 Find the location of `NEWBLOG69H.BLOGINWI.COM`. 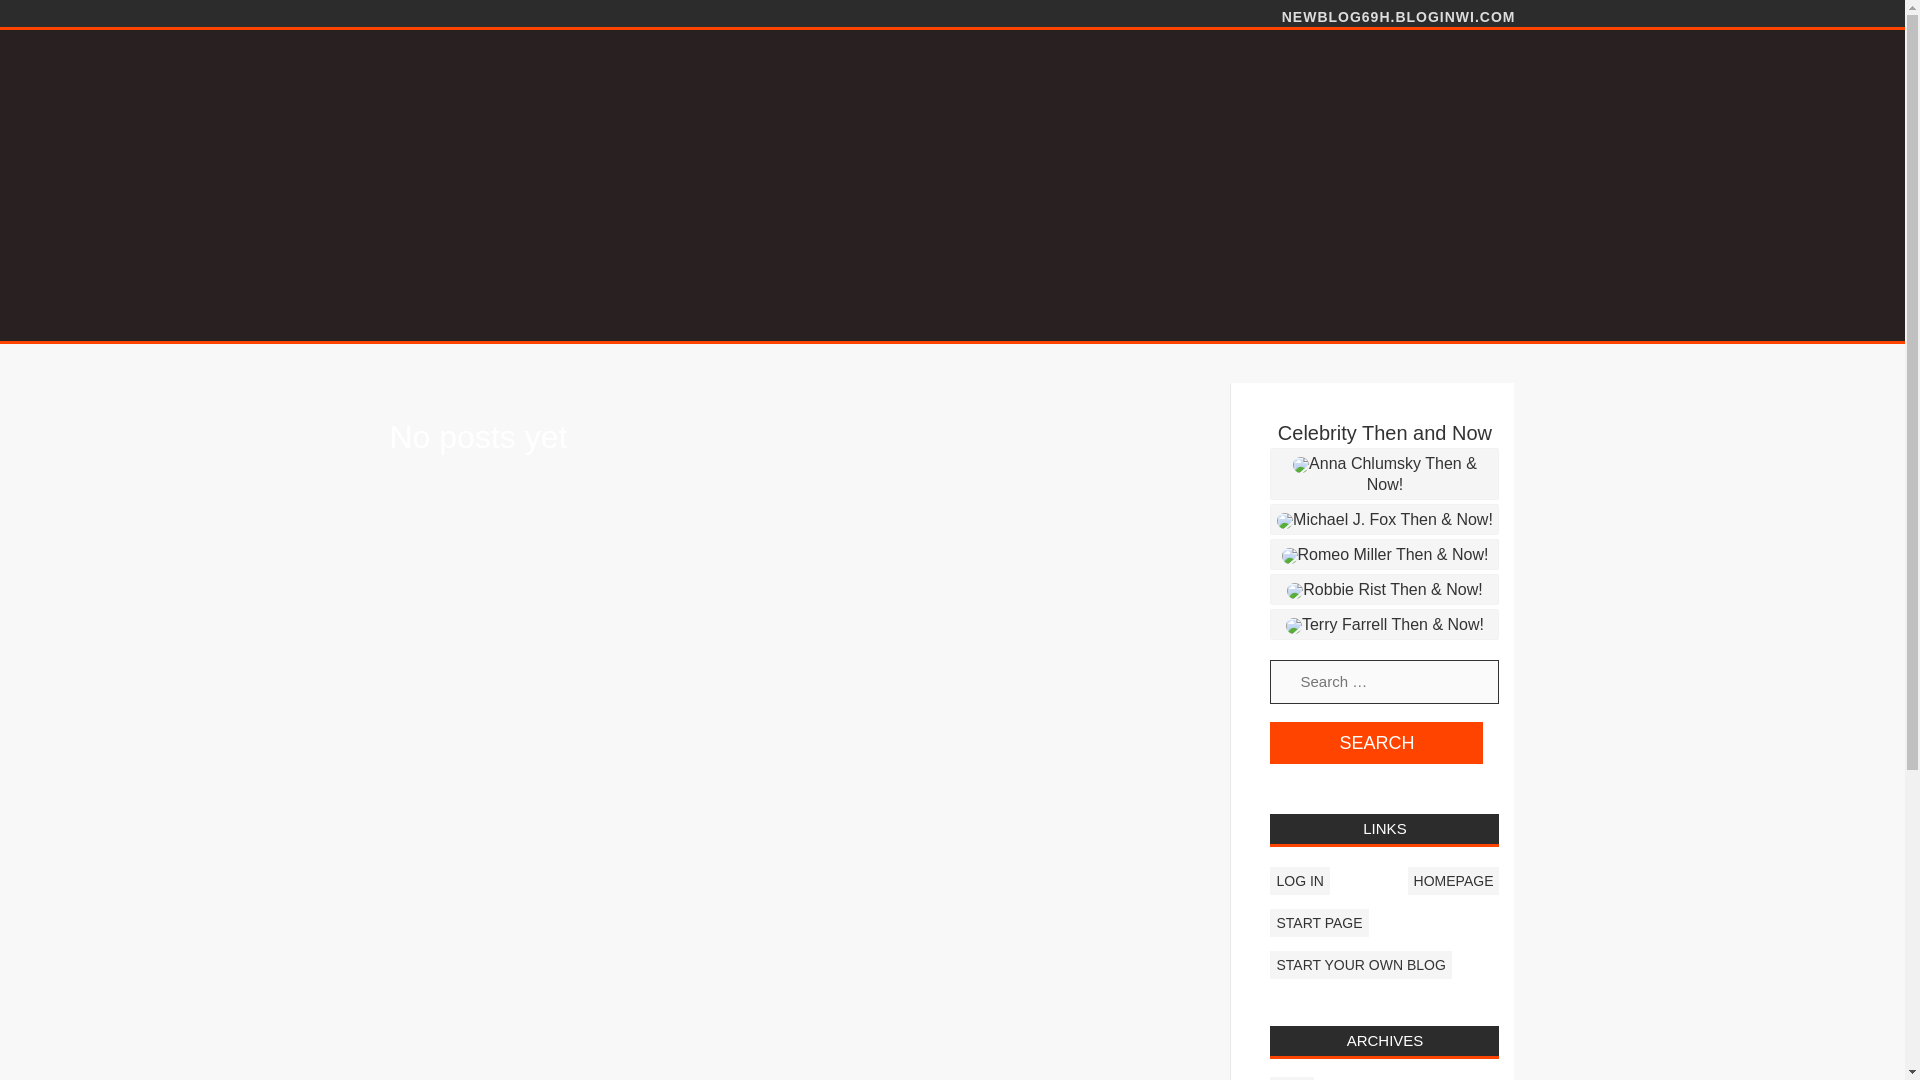

NEWBLOG69H.BLOGINWI.COM is located at coordinates (1399, 15).